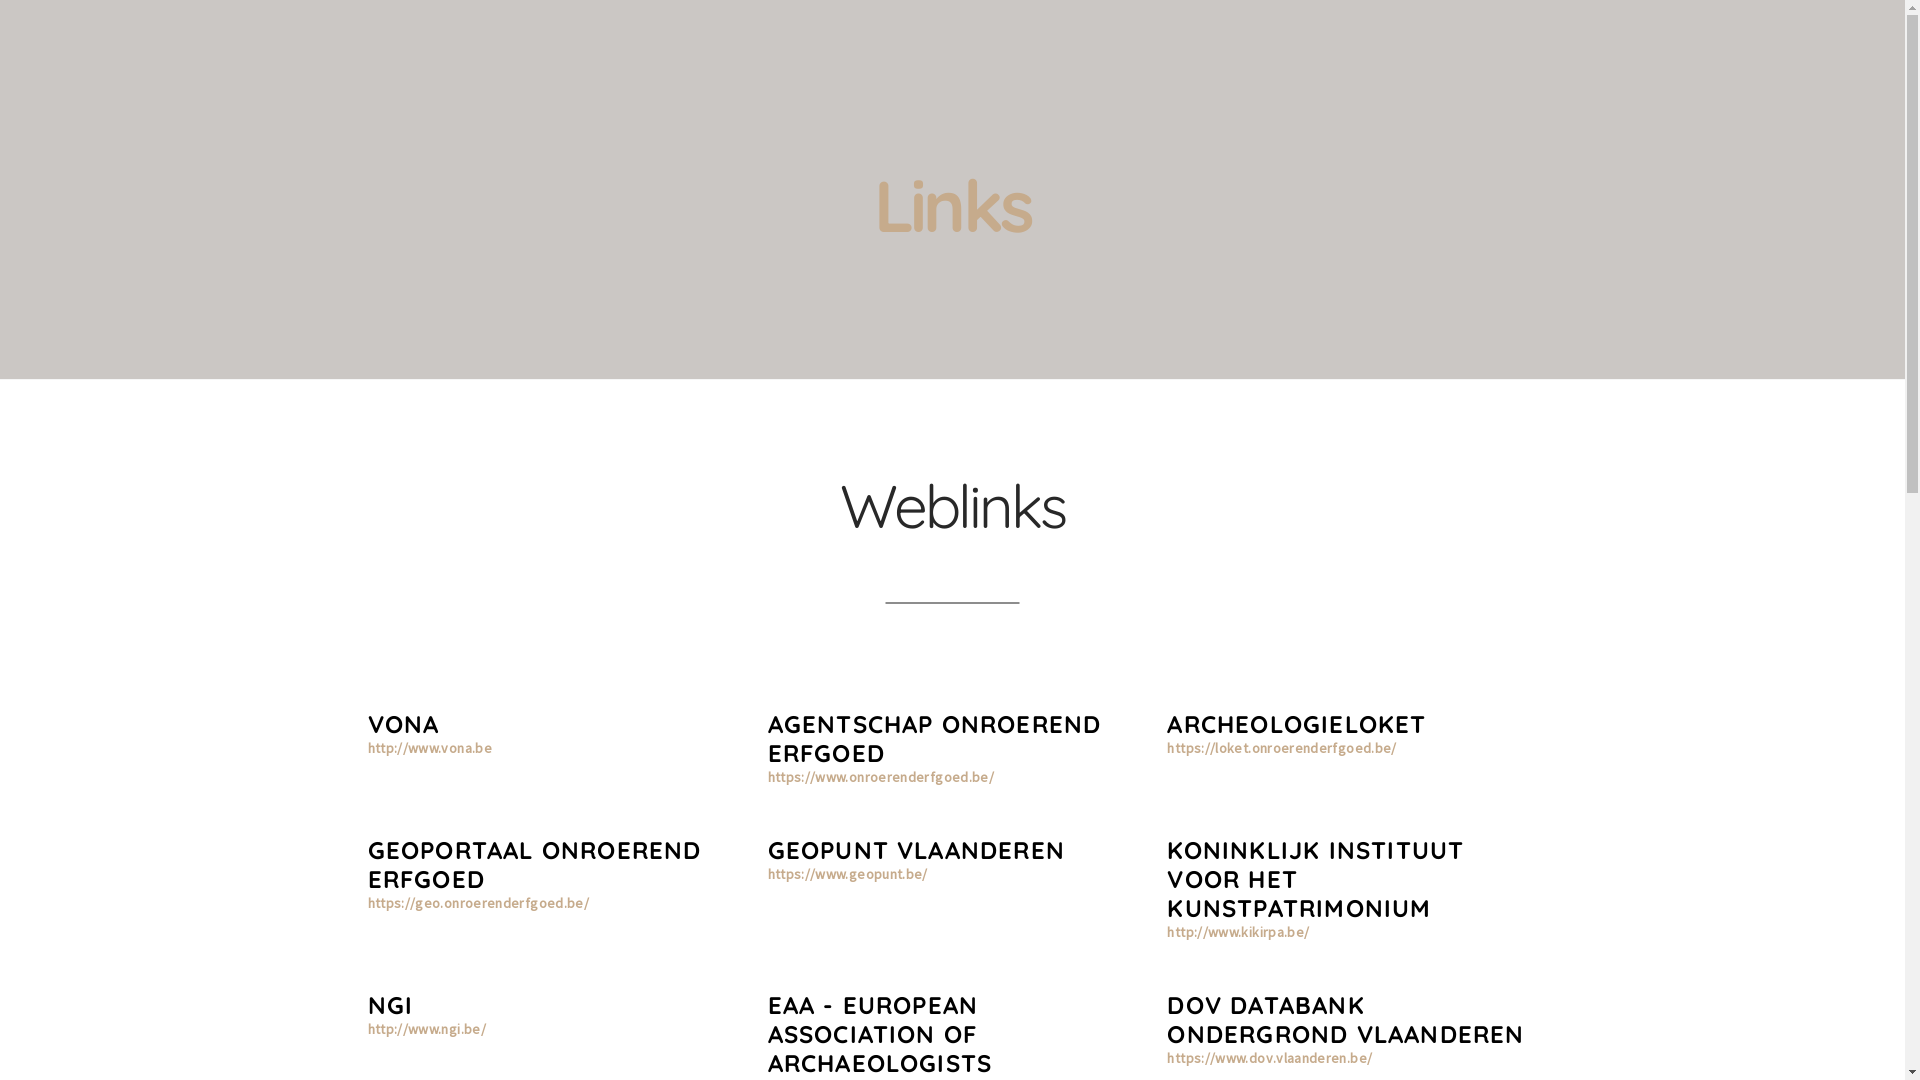 This screenshot has width=1920, height=1080. I want to click on ARCHEOLOGIELOKET, so click(1296, 724).